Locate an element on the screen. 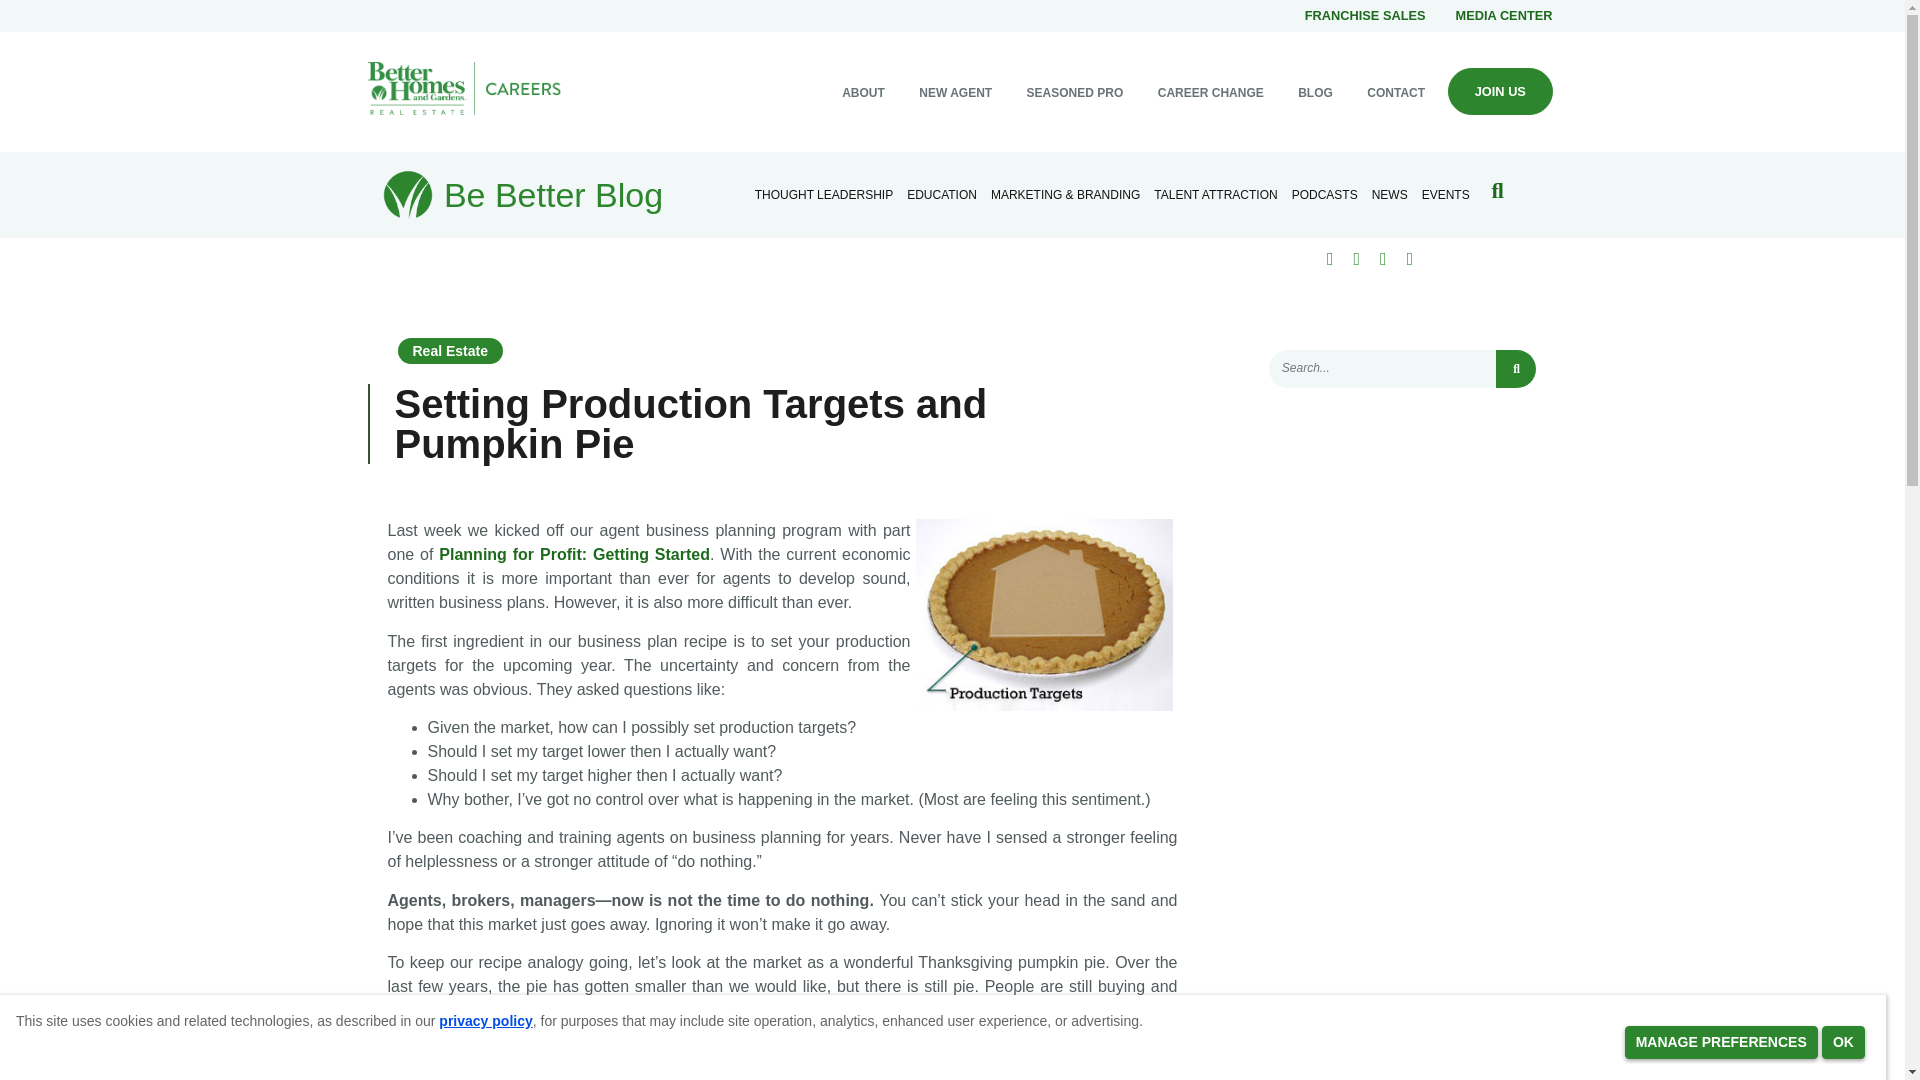 The image size is (1920, 1080). Real Estate is located at coordinates (450, 350).